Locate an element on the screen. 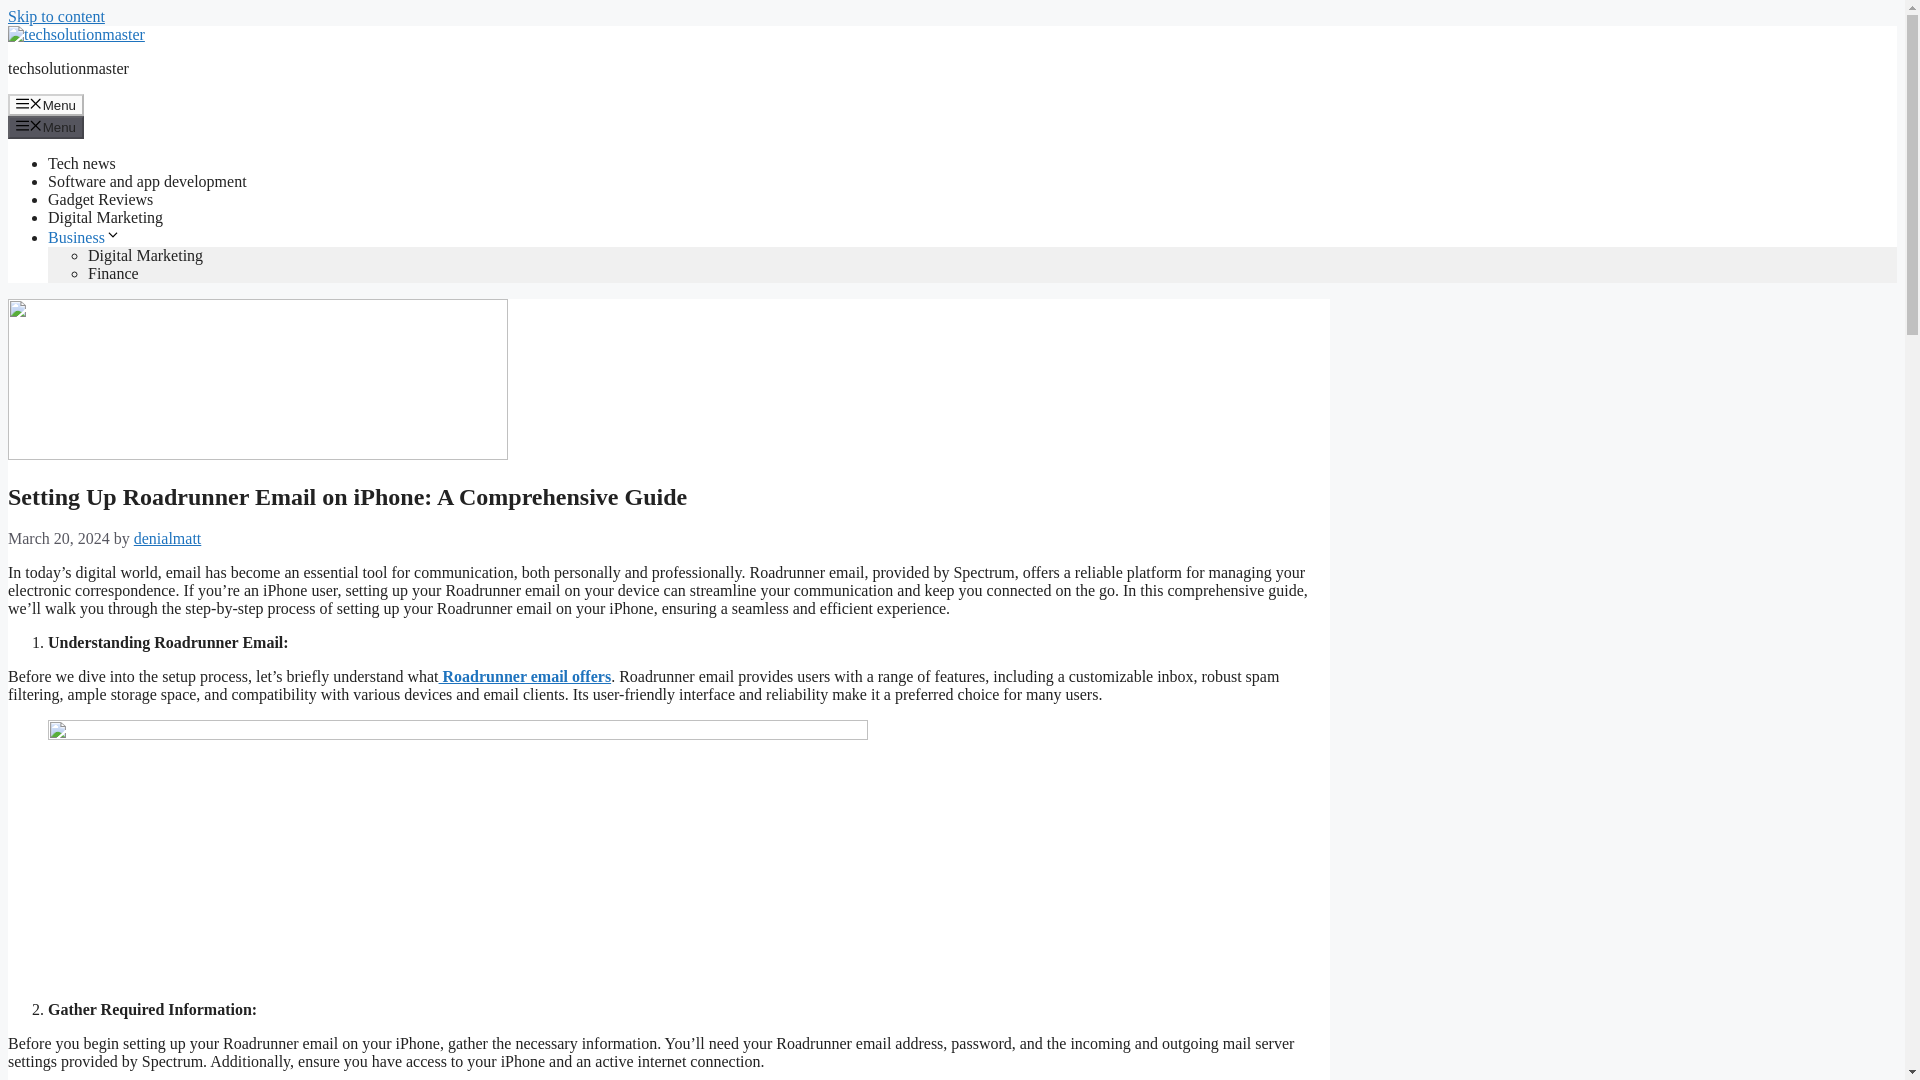 This screenshot has width=1920, height=1080. Gadget Reviews is located at coordinates (100, 200).